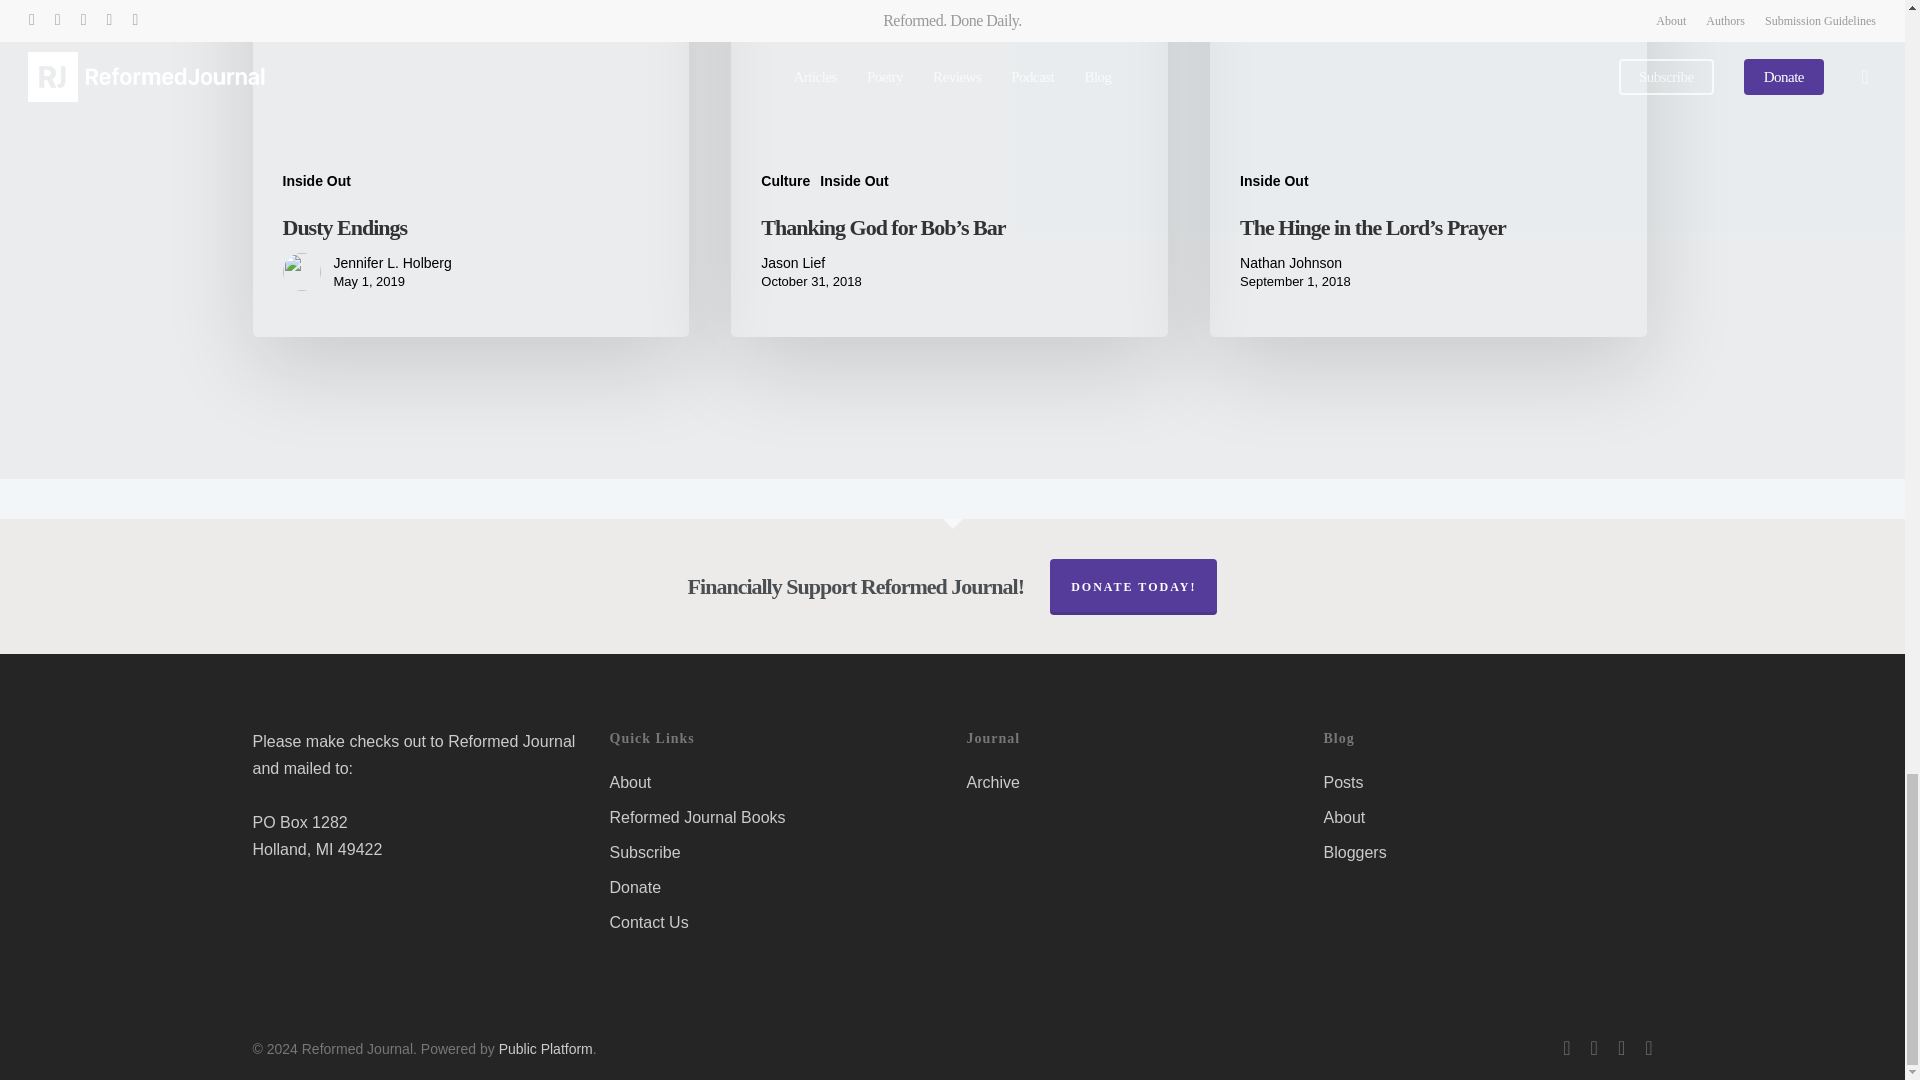 The height and width of the screenshot is (1080, 1920). Describe the element at coordinates (853, 181) in the screenshot. I see `Inside Out` at that location.